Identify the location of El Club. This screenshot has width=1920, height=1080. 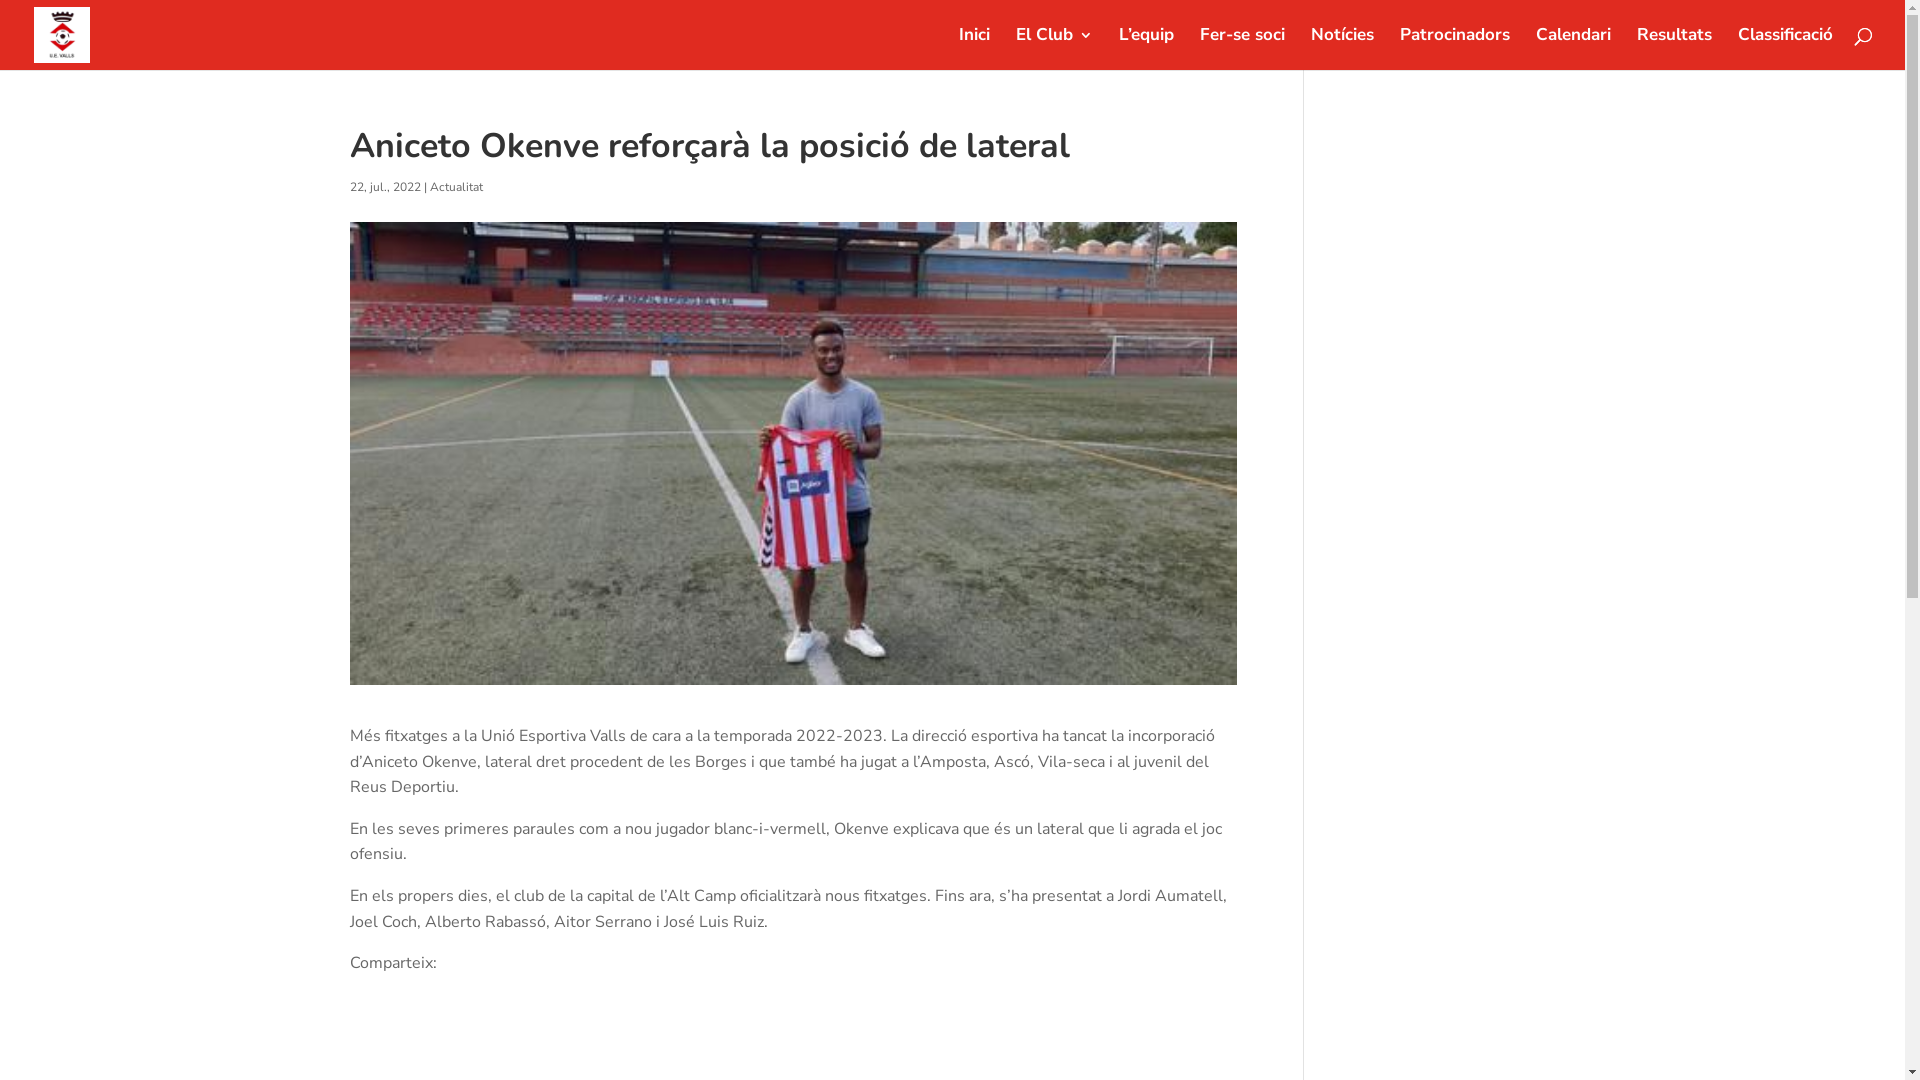
(1054, 49).